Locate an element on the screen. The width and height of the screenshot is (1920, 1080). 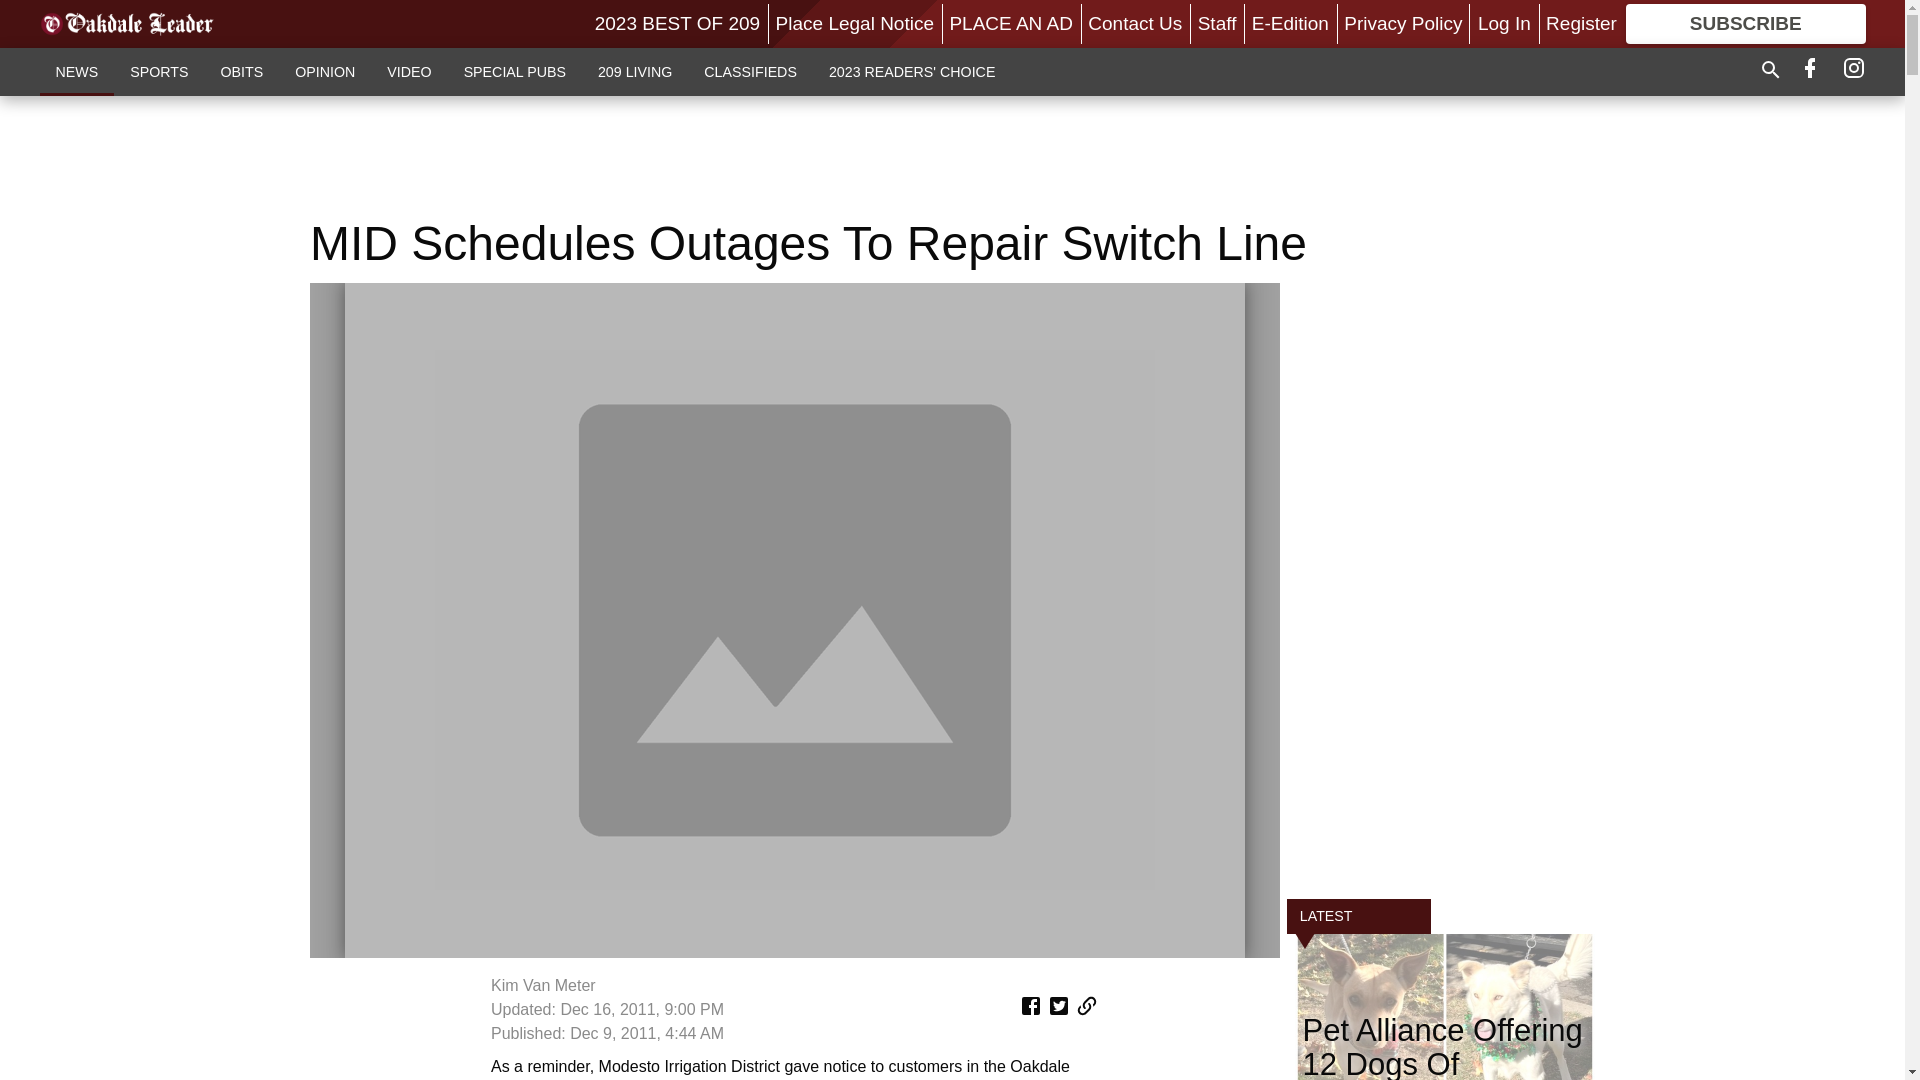
Place Legal Notice is located at coordinates (854, 23).